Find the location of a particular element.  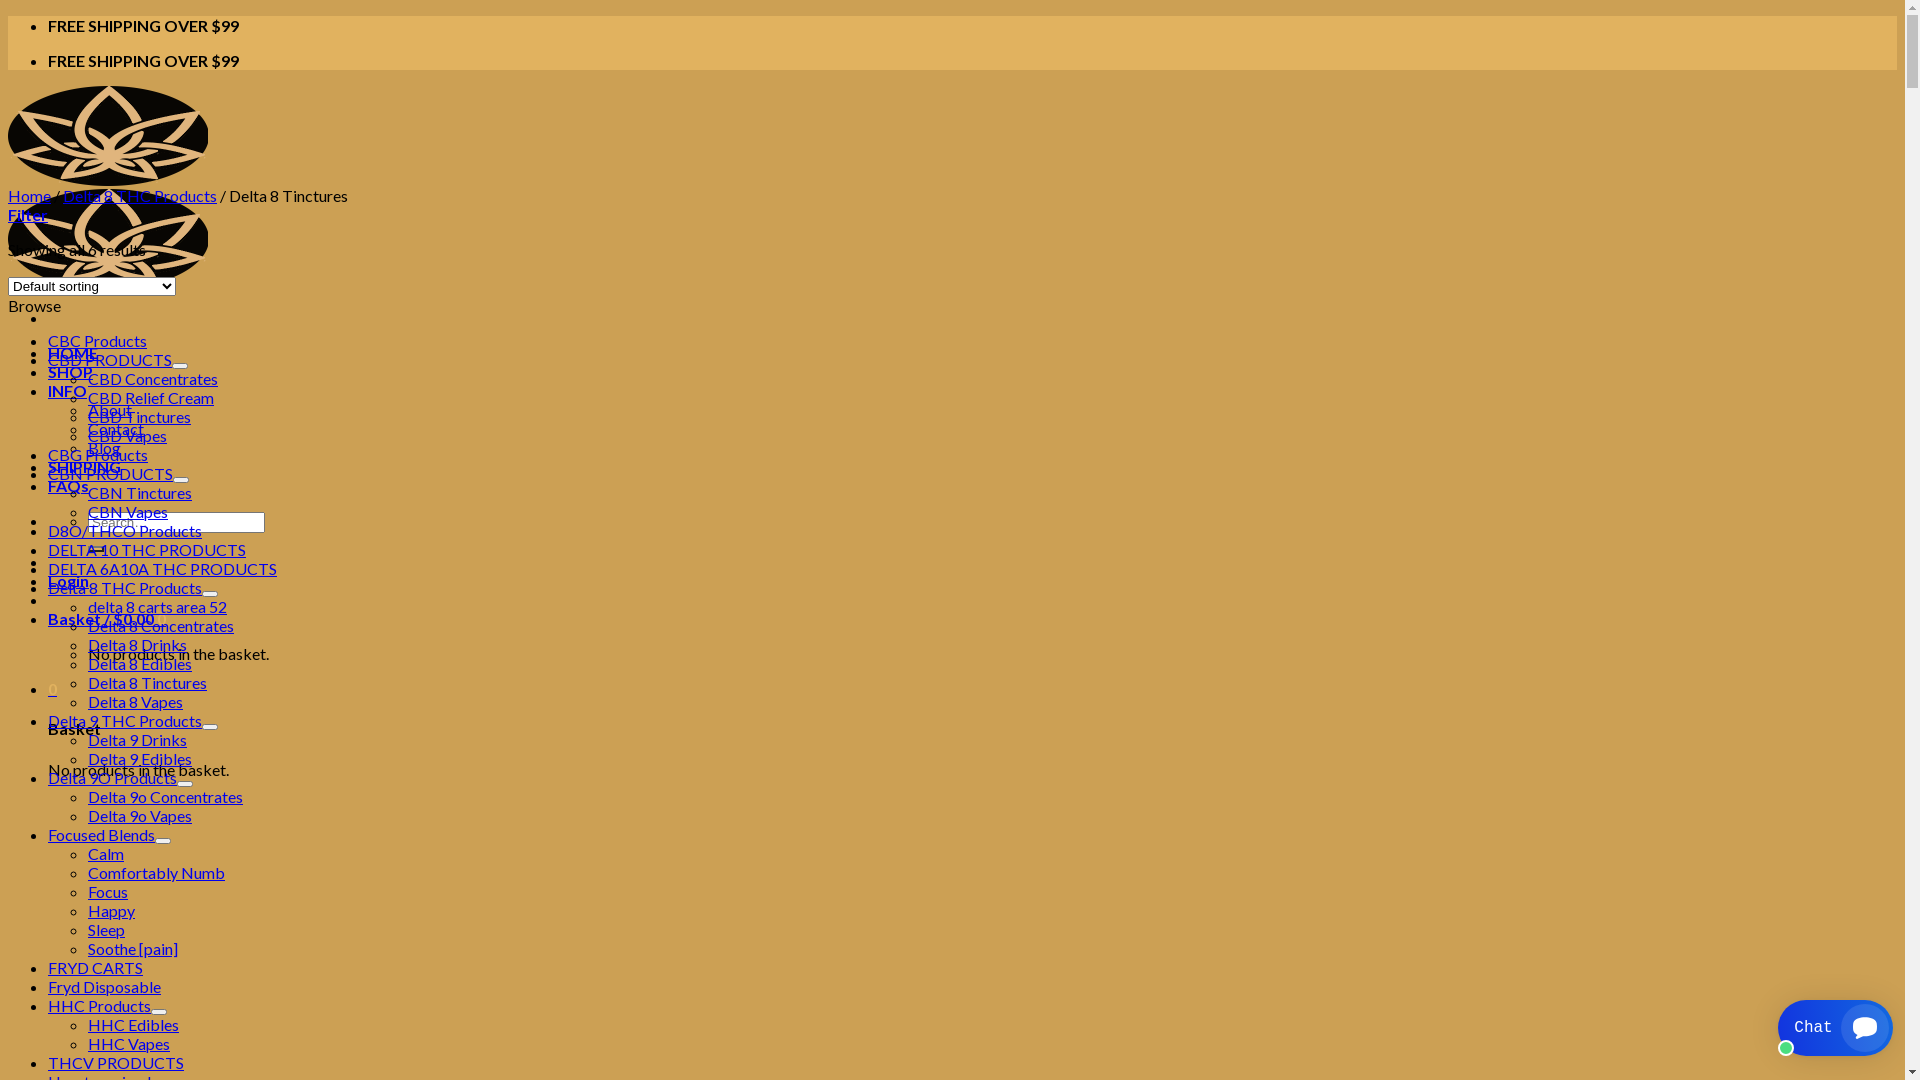

SHIPPING is located at coordinates (84, 466).